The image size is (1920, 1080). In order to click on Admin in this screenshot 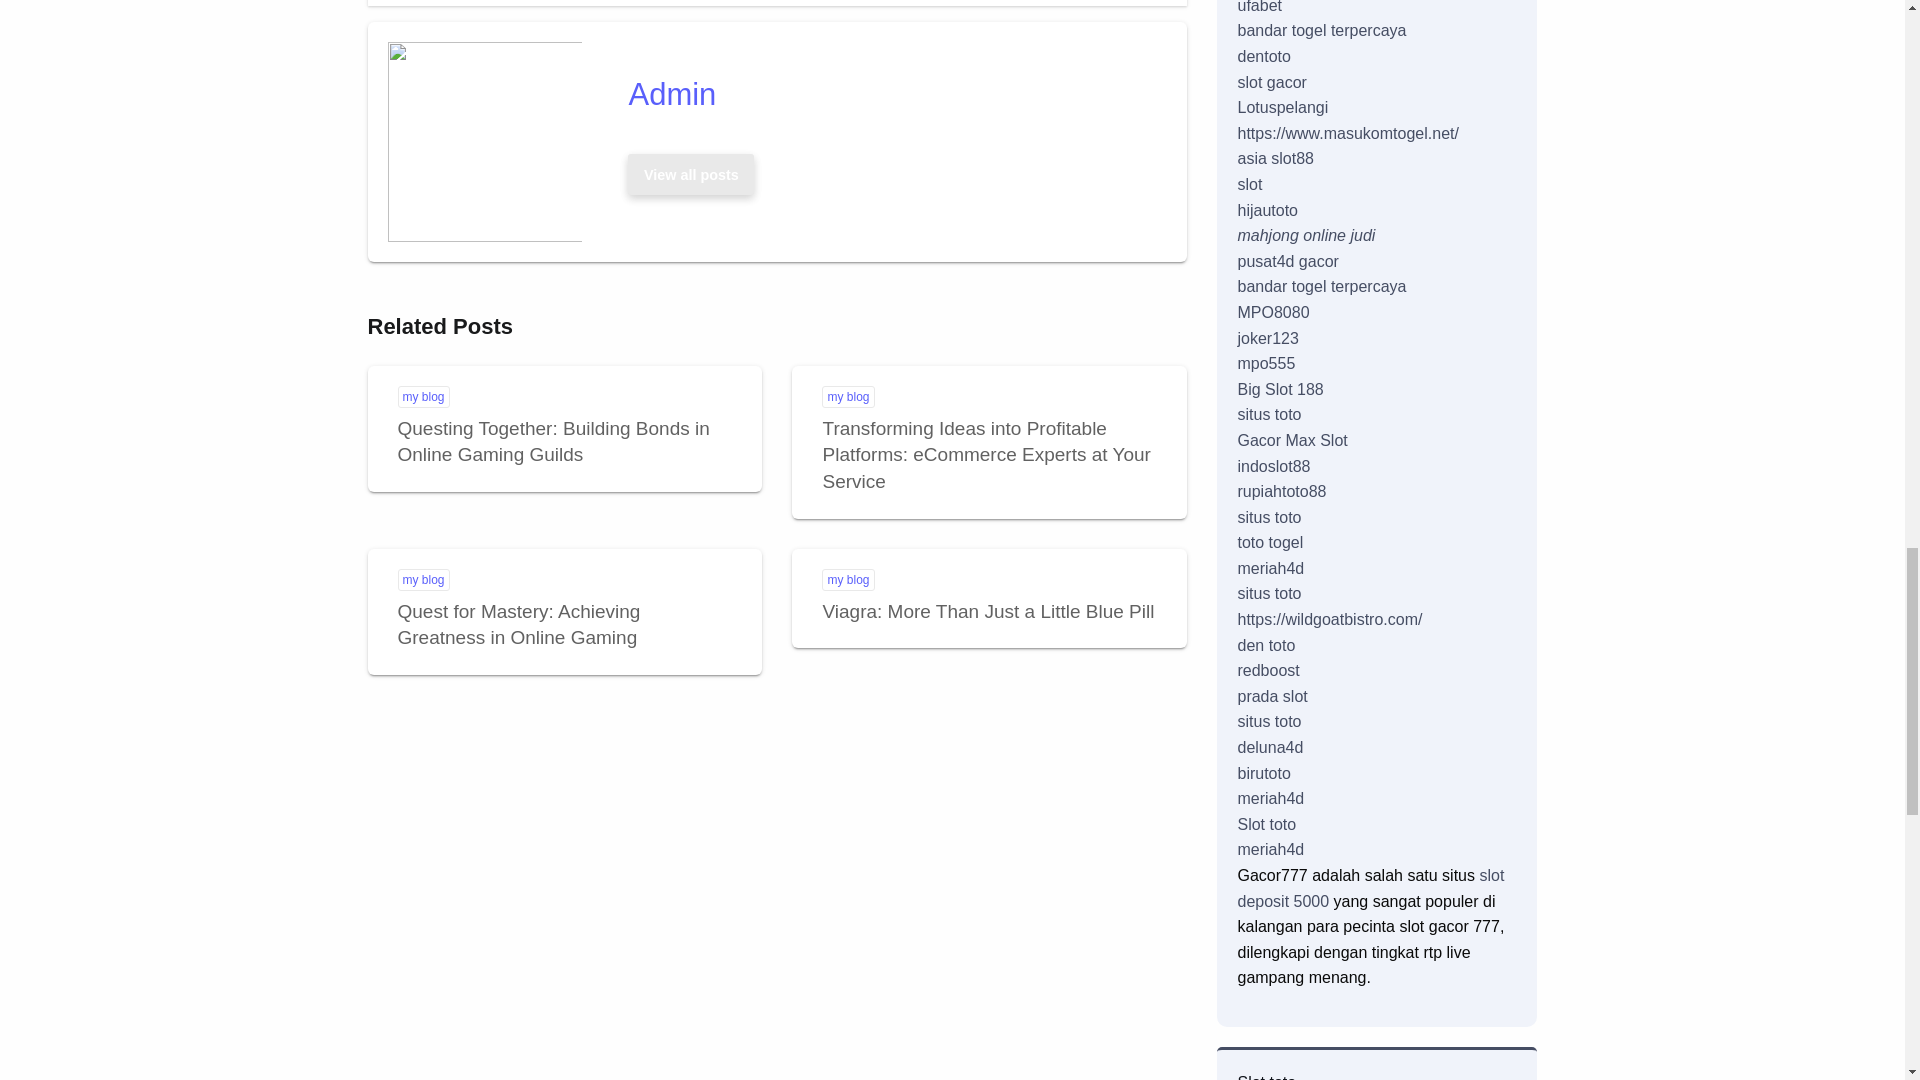, I will do `click(888, 94)`.